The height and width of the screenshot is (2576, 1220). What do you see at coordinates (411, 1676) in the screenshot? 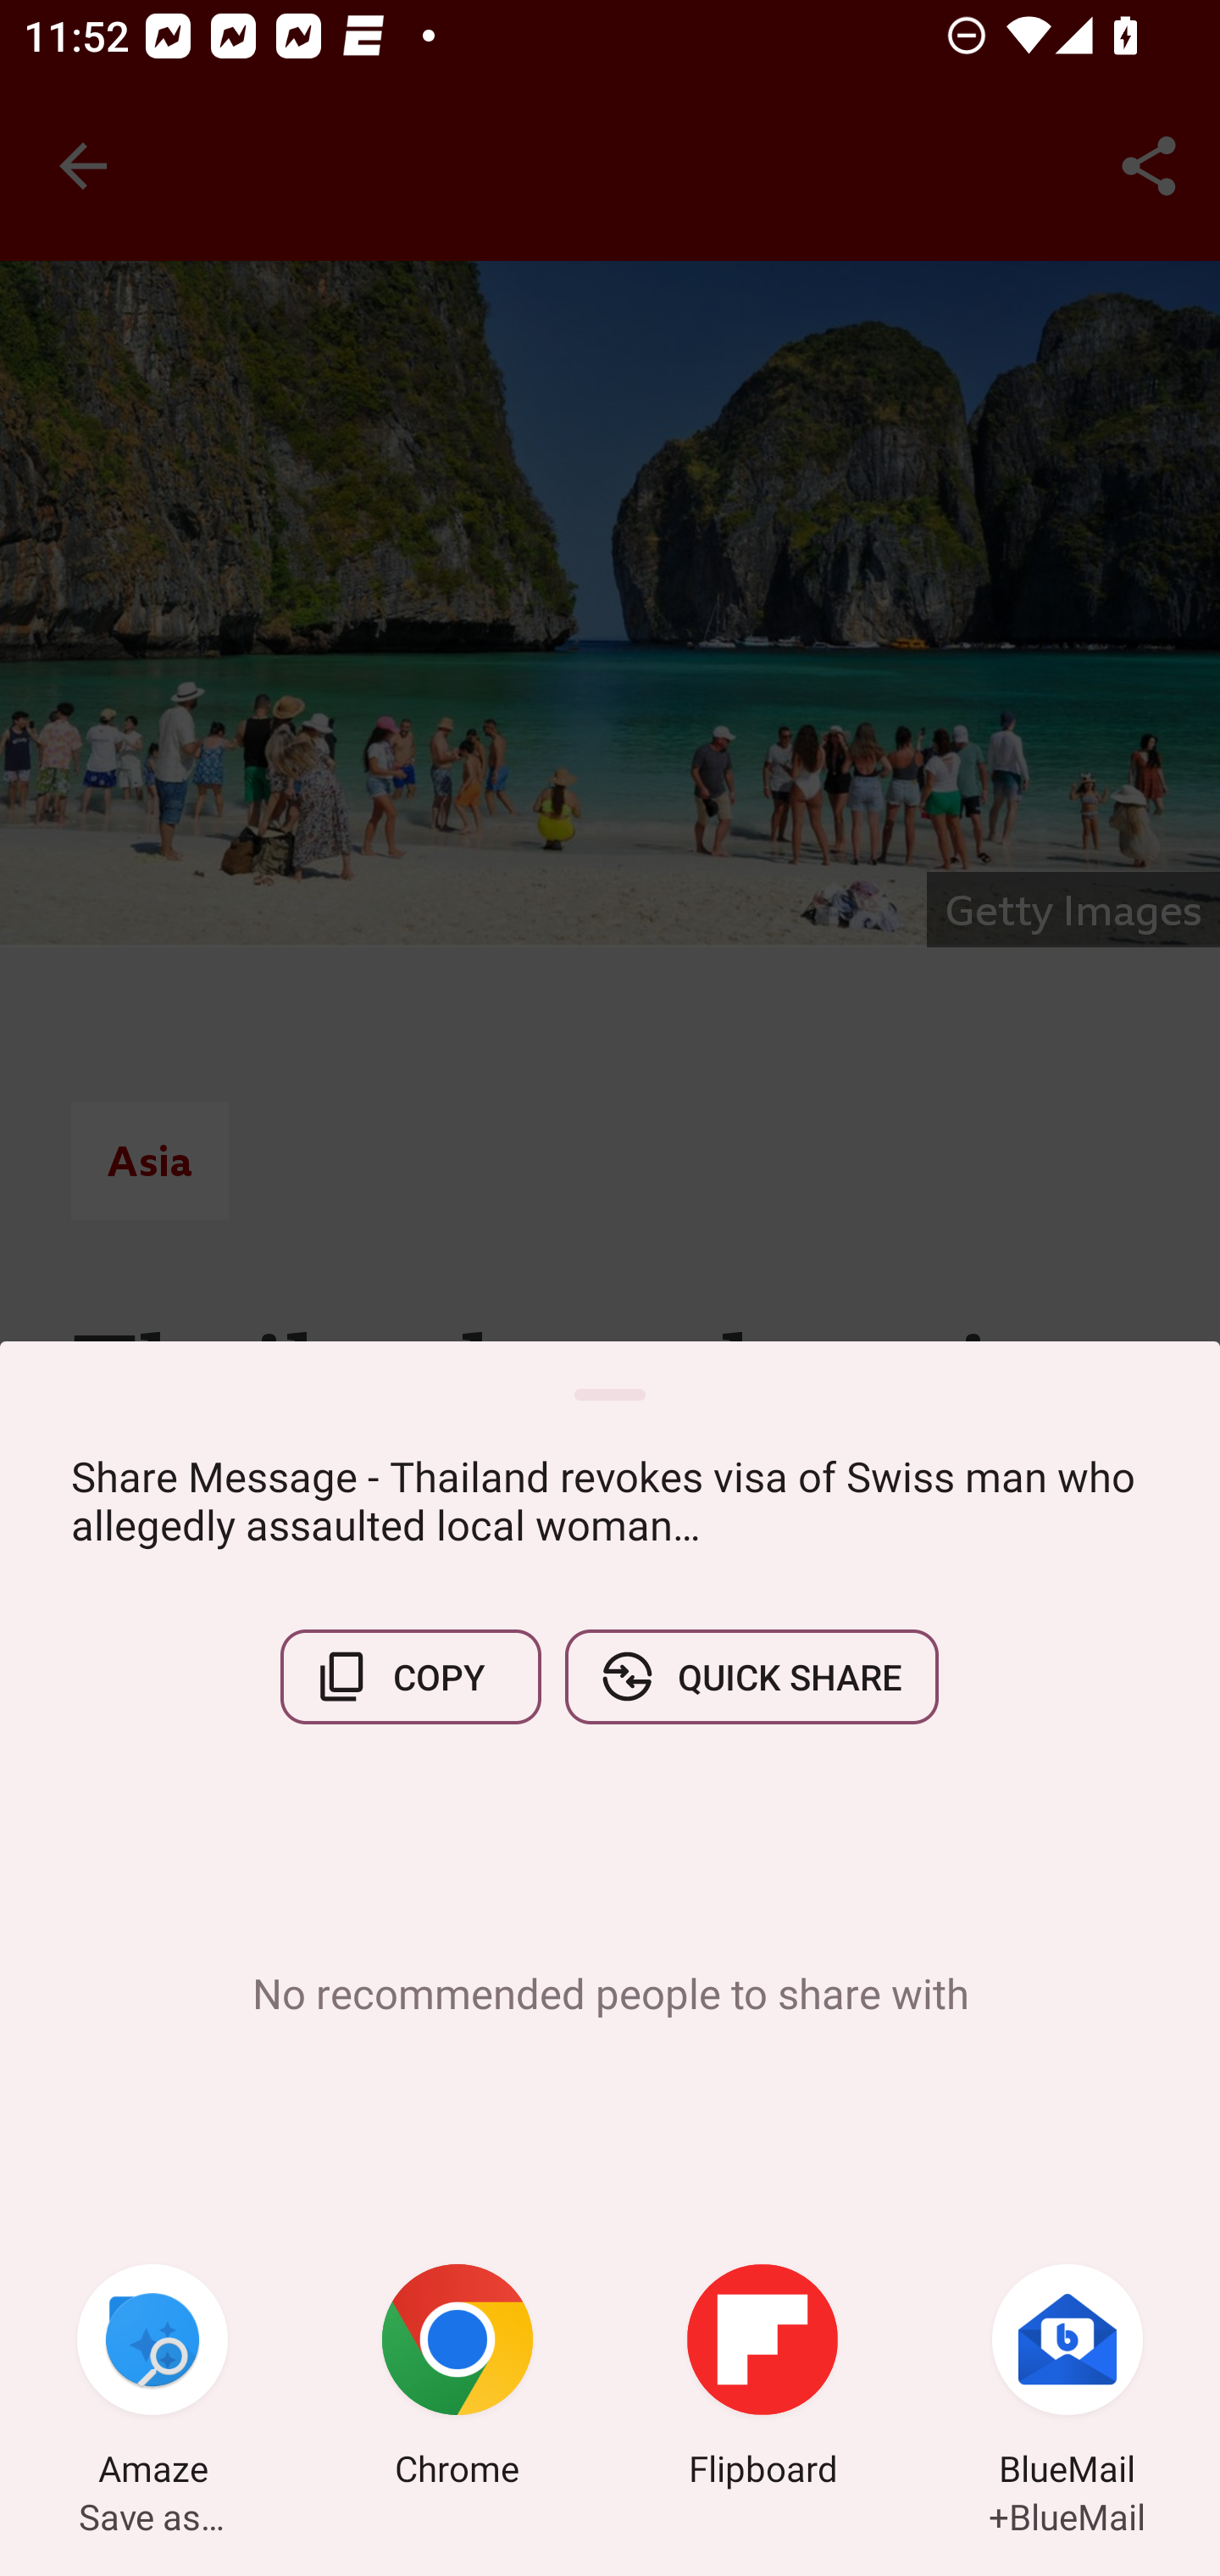
I see `COPY` at bounding box center [411, 1676].